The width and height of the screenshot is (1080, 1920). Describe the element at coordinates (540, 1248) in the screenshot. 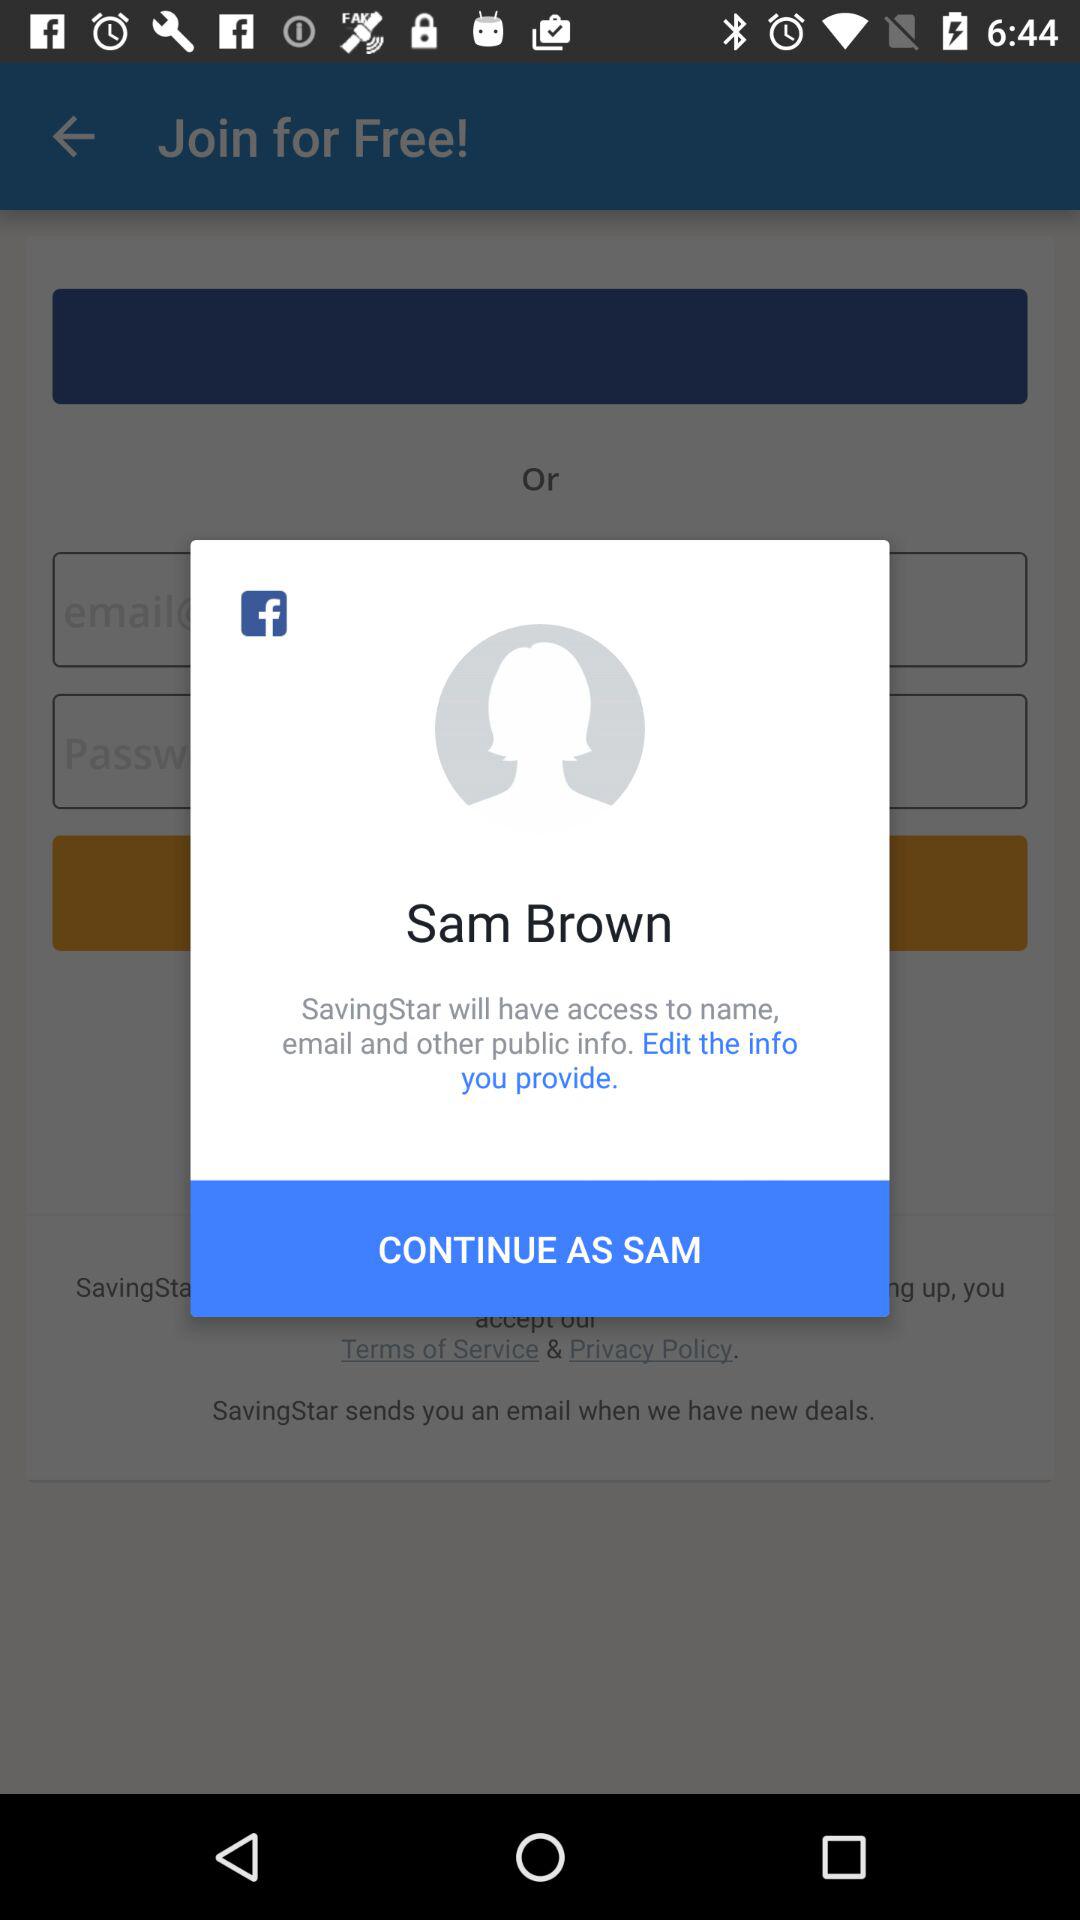

I see `launch continue as sam icon` at that location.